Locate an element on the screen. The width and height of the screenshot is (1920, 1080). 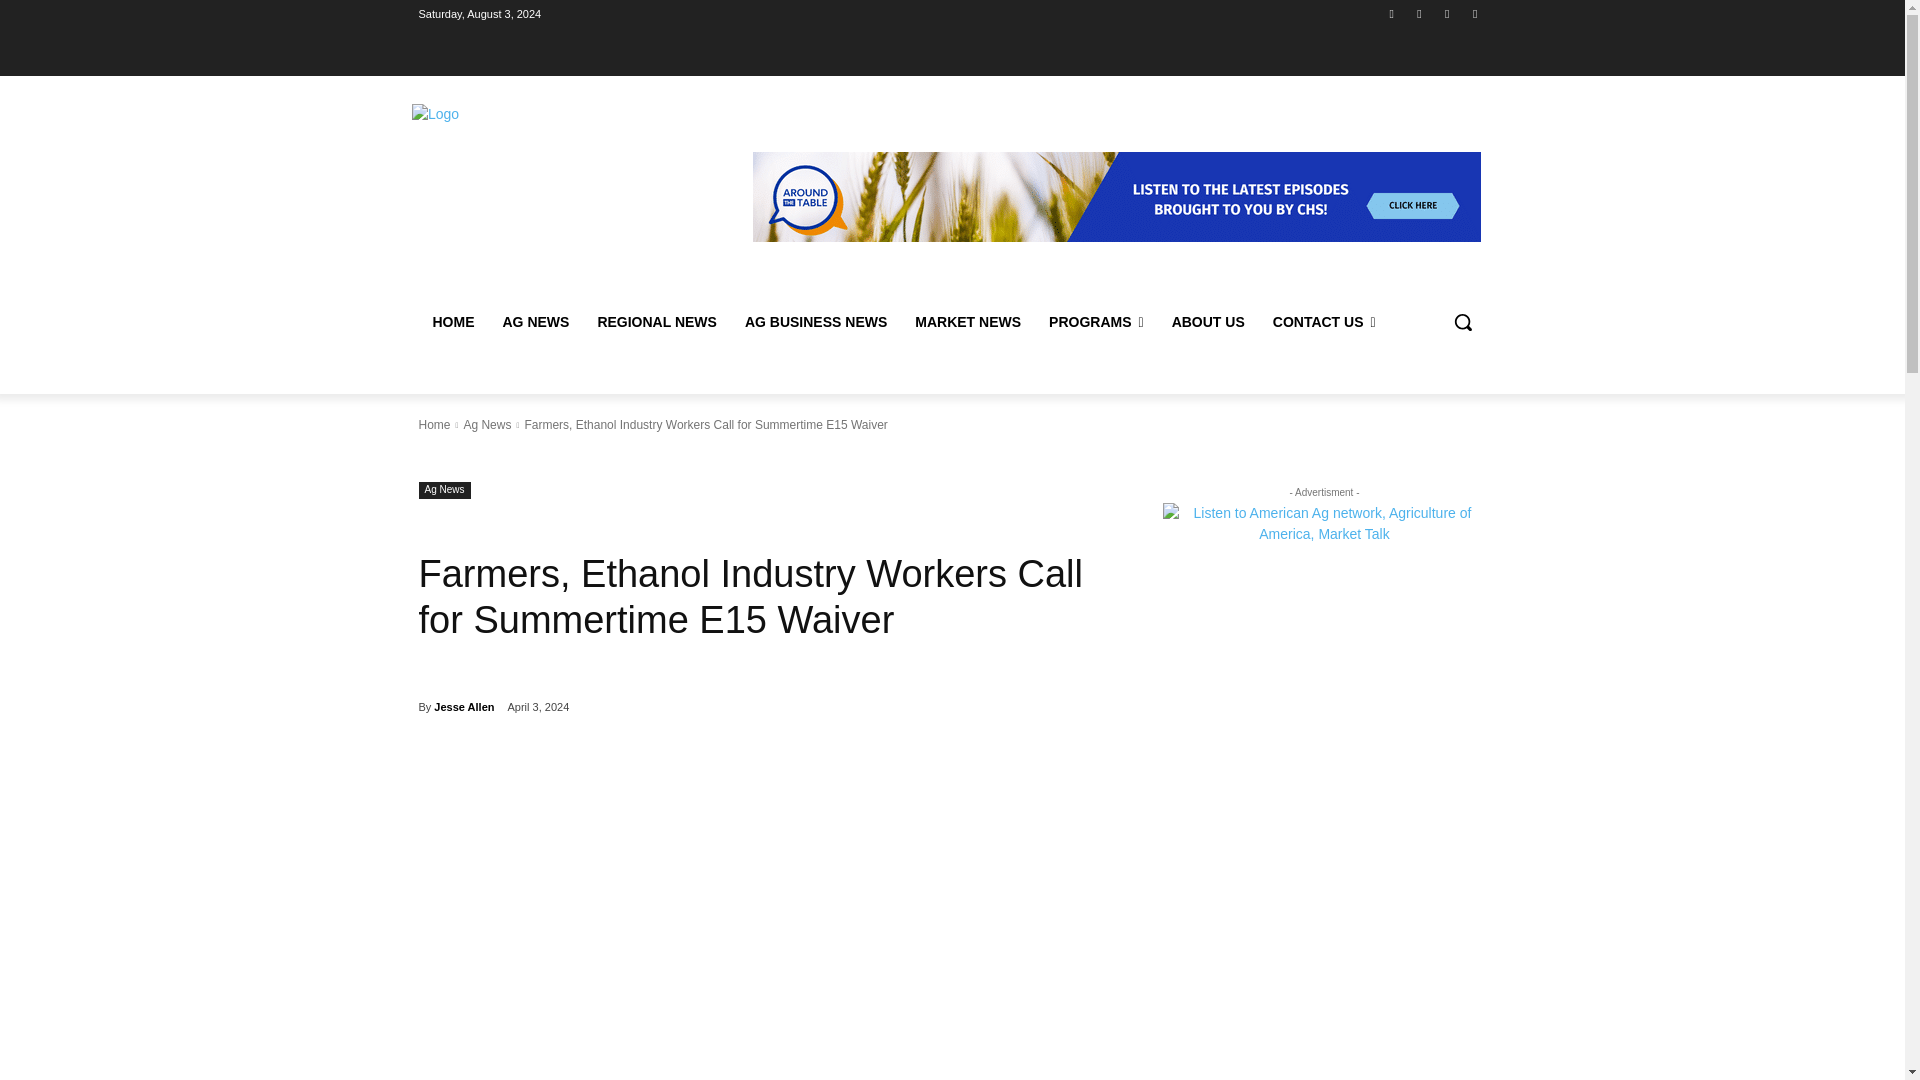
PROGRAMS is located at coordinates (1096, 322).